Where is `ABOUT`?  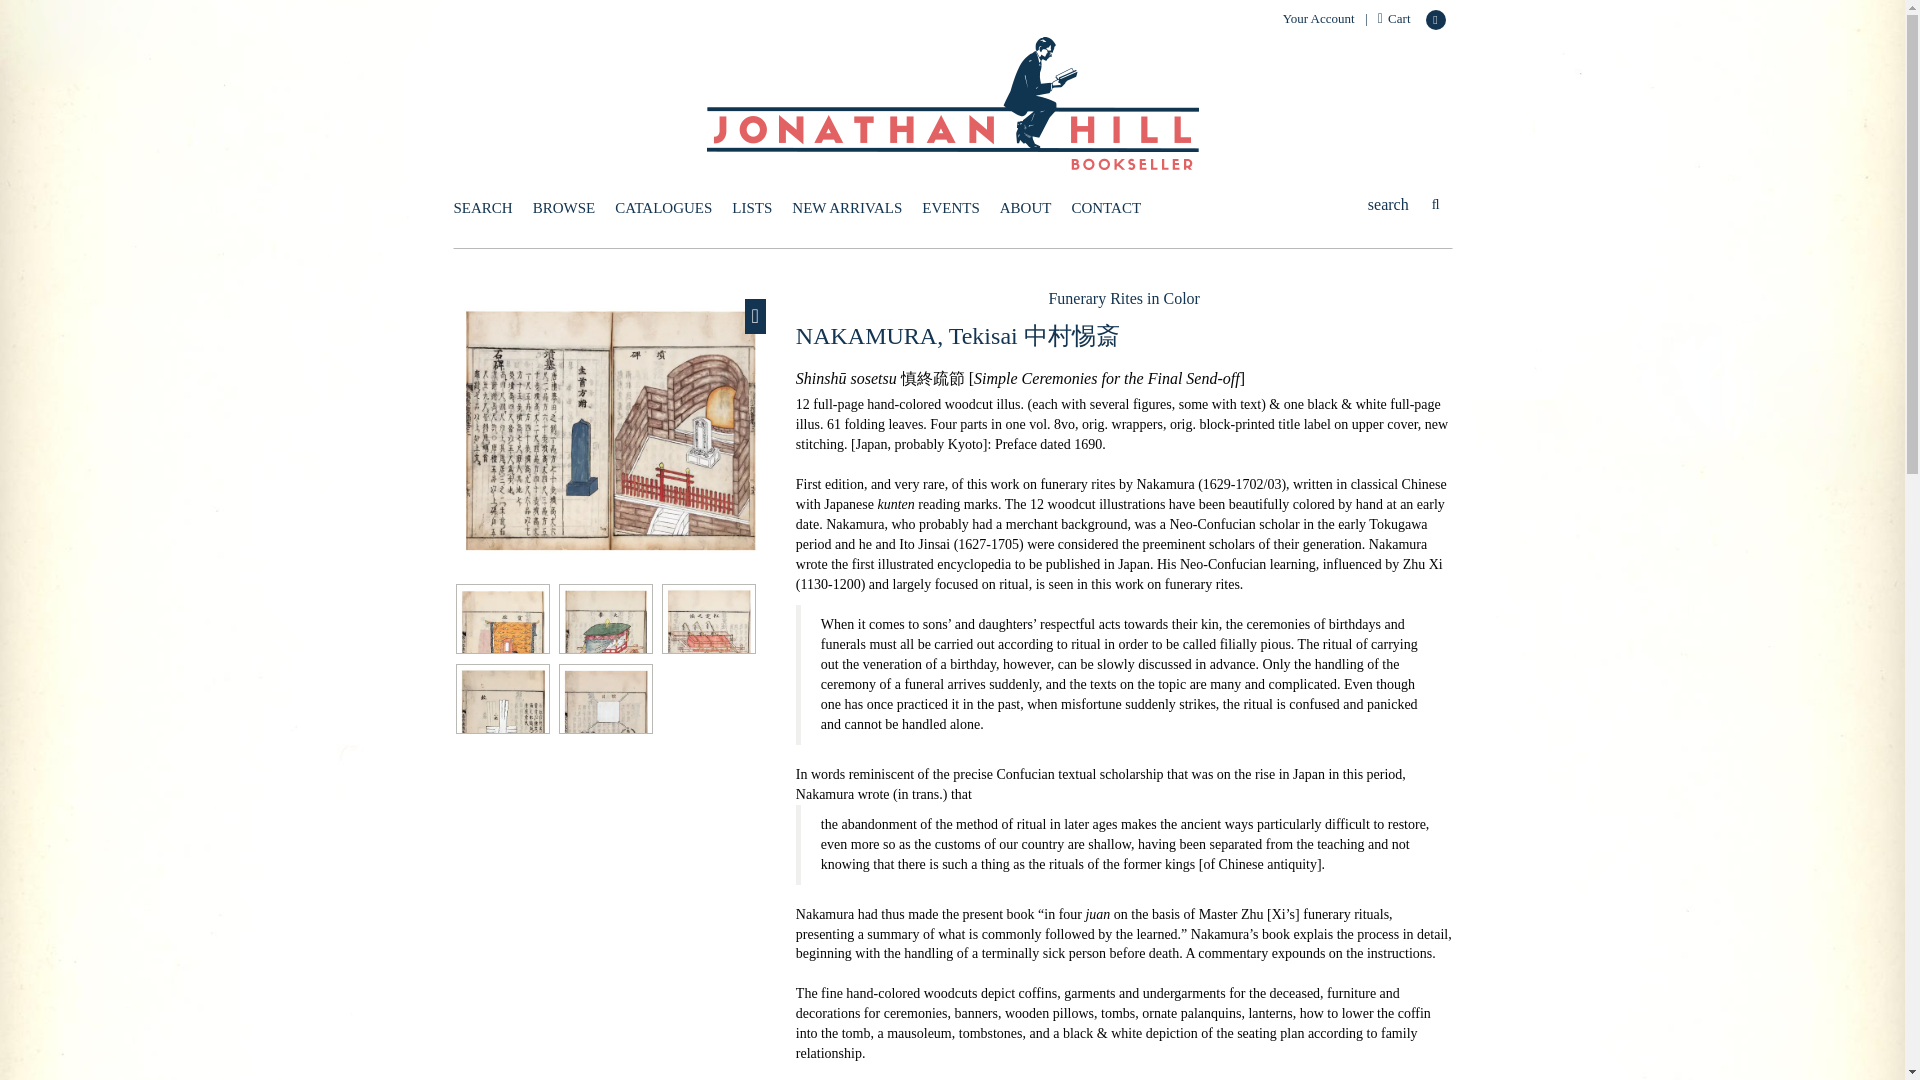
ABOUT is located at coordinates (1026, 208).